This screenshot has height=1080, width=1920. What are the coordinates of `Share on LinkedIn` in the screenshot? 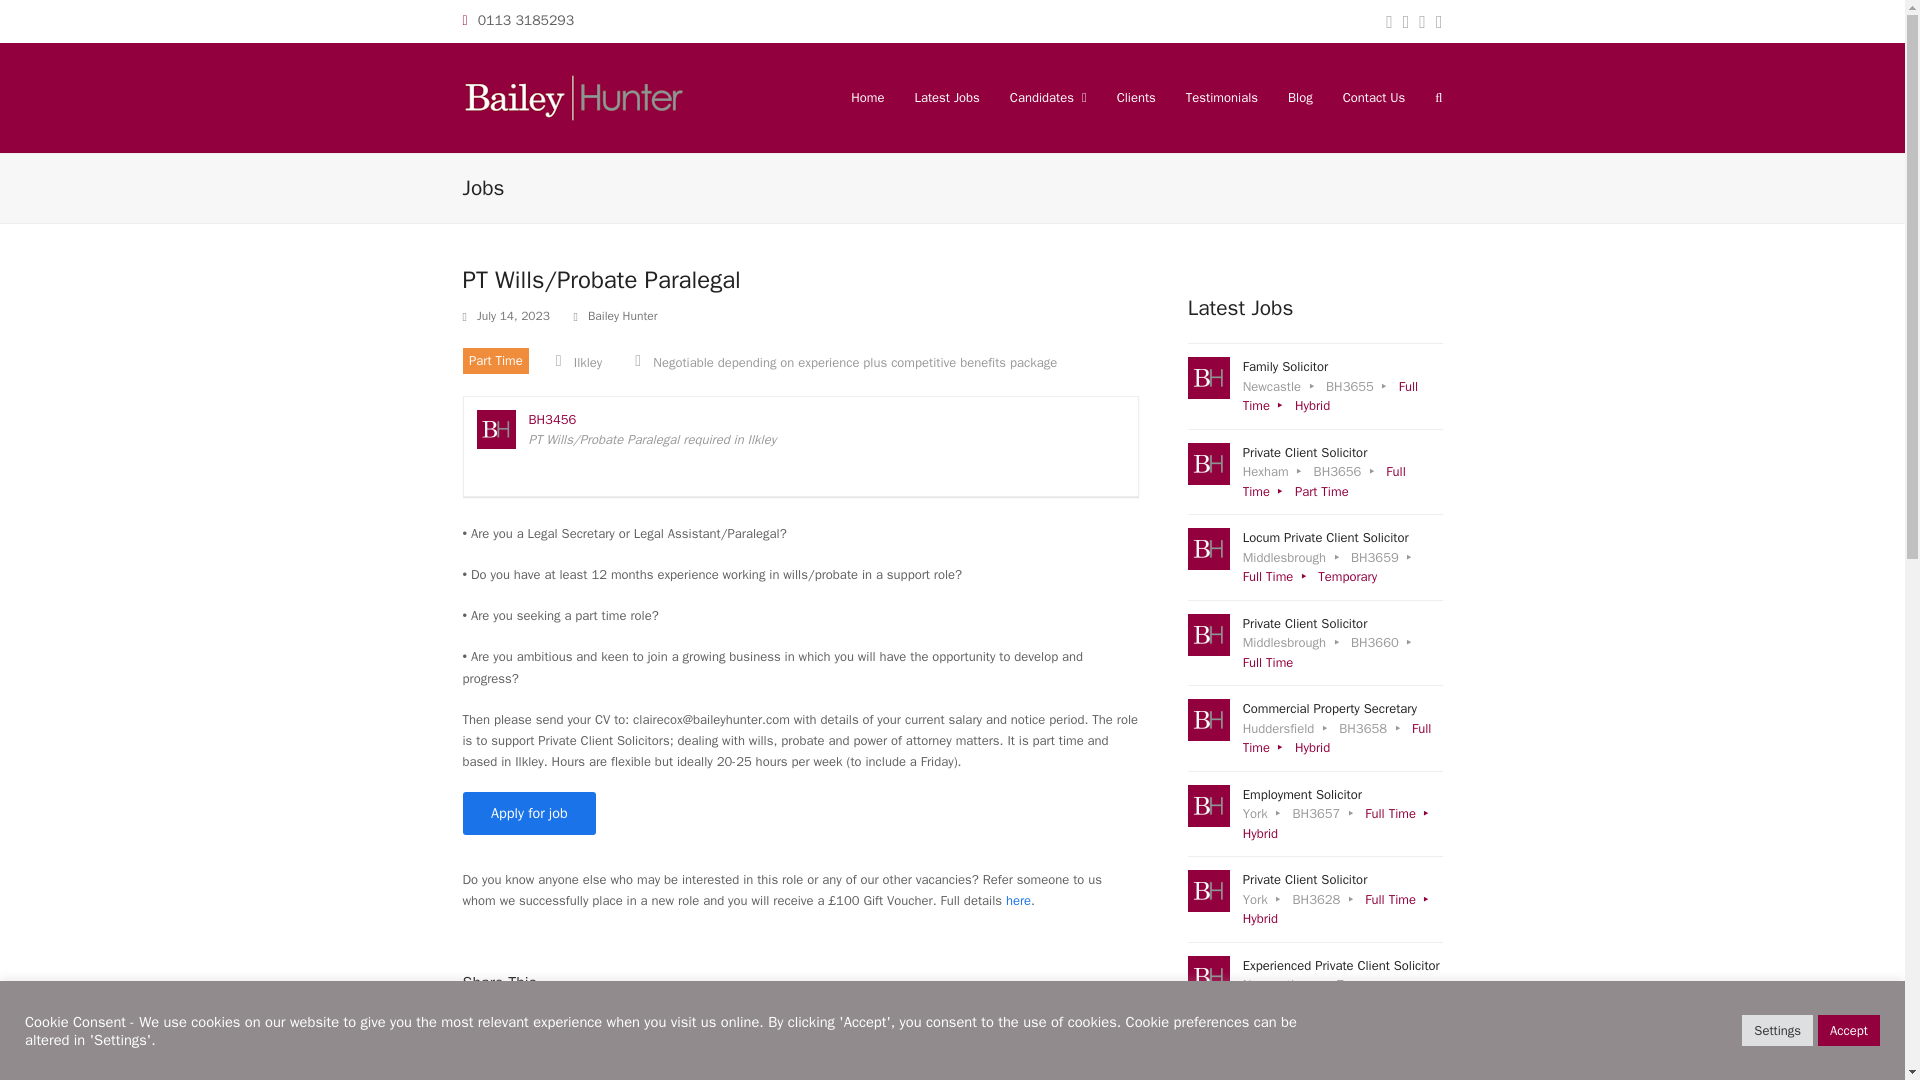 It's located at (480, 1038).